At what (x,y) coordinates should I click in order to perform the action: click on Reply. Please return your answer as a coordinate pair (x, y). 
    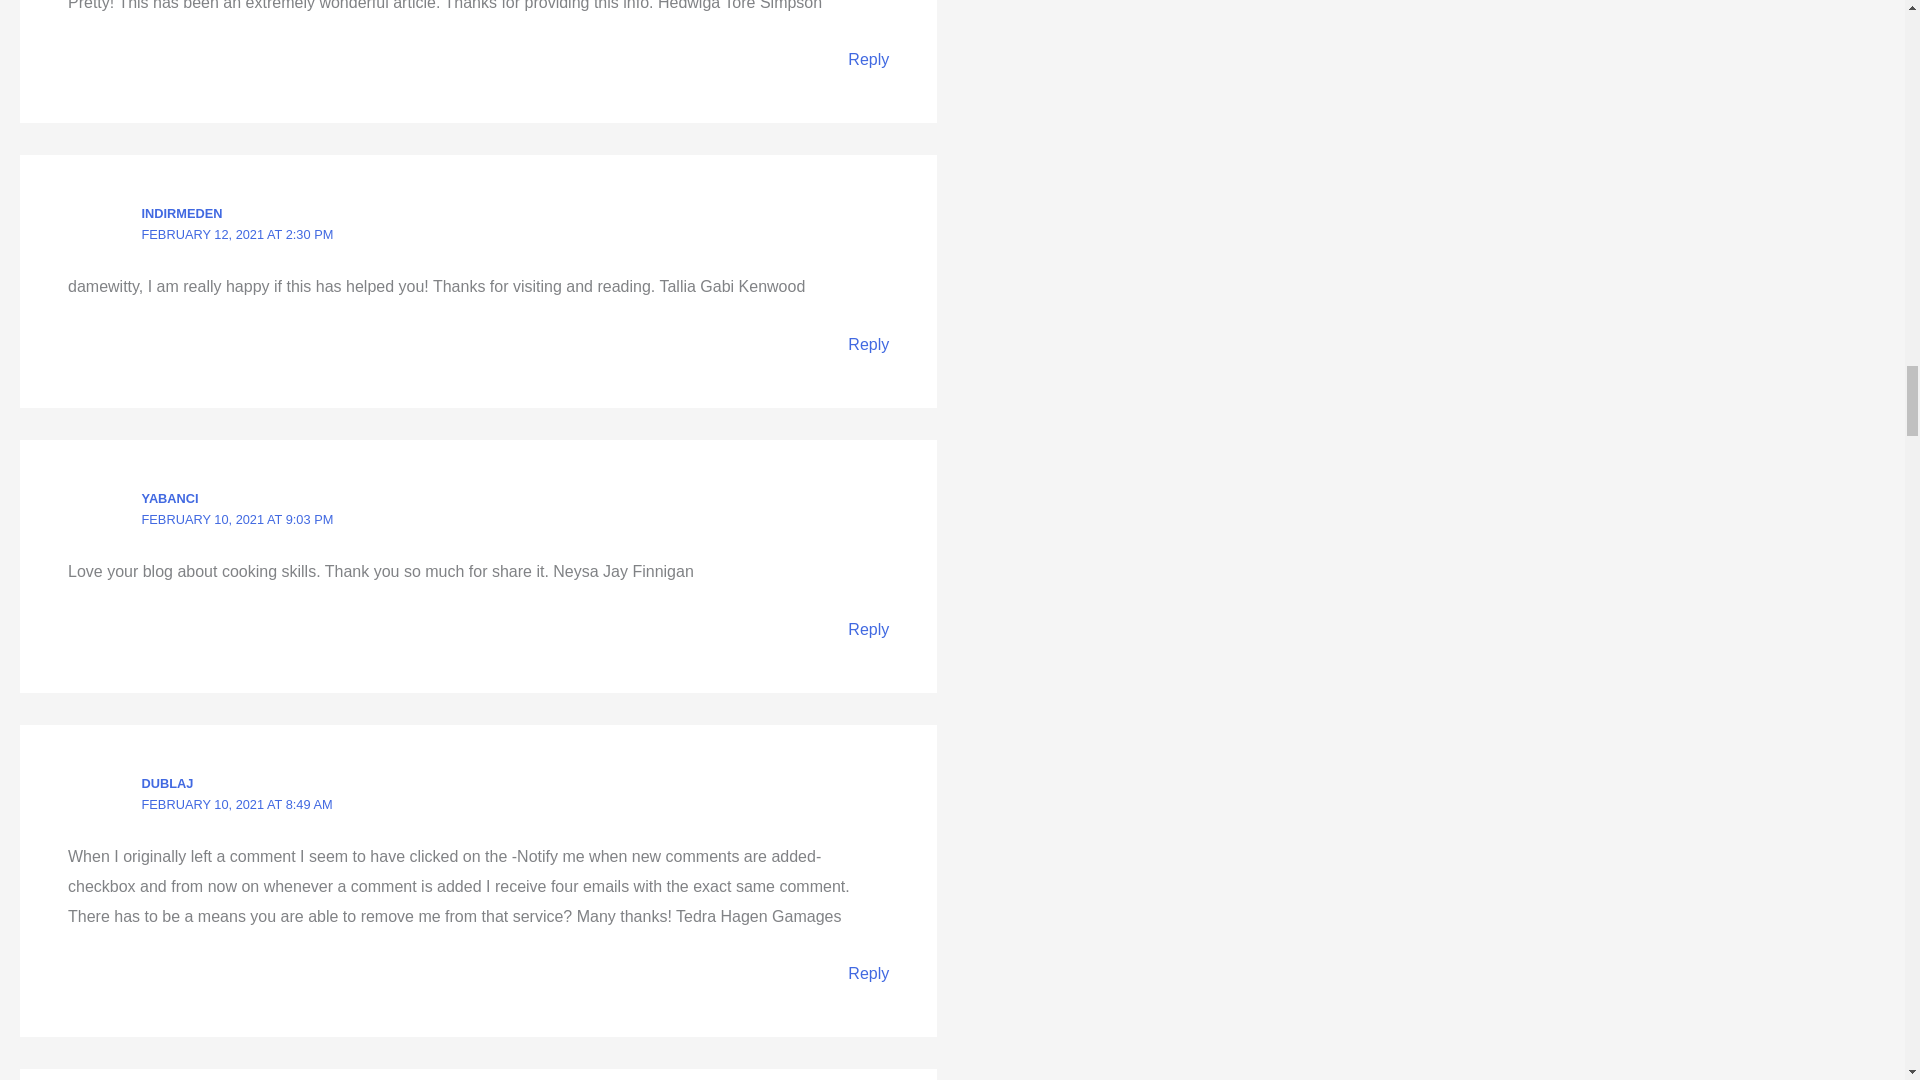
    Looking at the image, I should click on (868, 59).